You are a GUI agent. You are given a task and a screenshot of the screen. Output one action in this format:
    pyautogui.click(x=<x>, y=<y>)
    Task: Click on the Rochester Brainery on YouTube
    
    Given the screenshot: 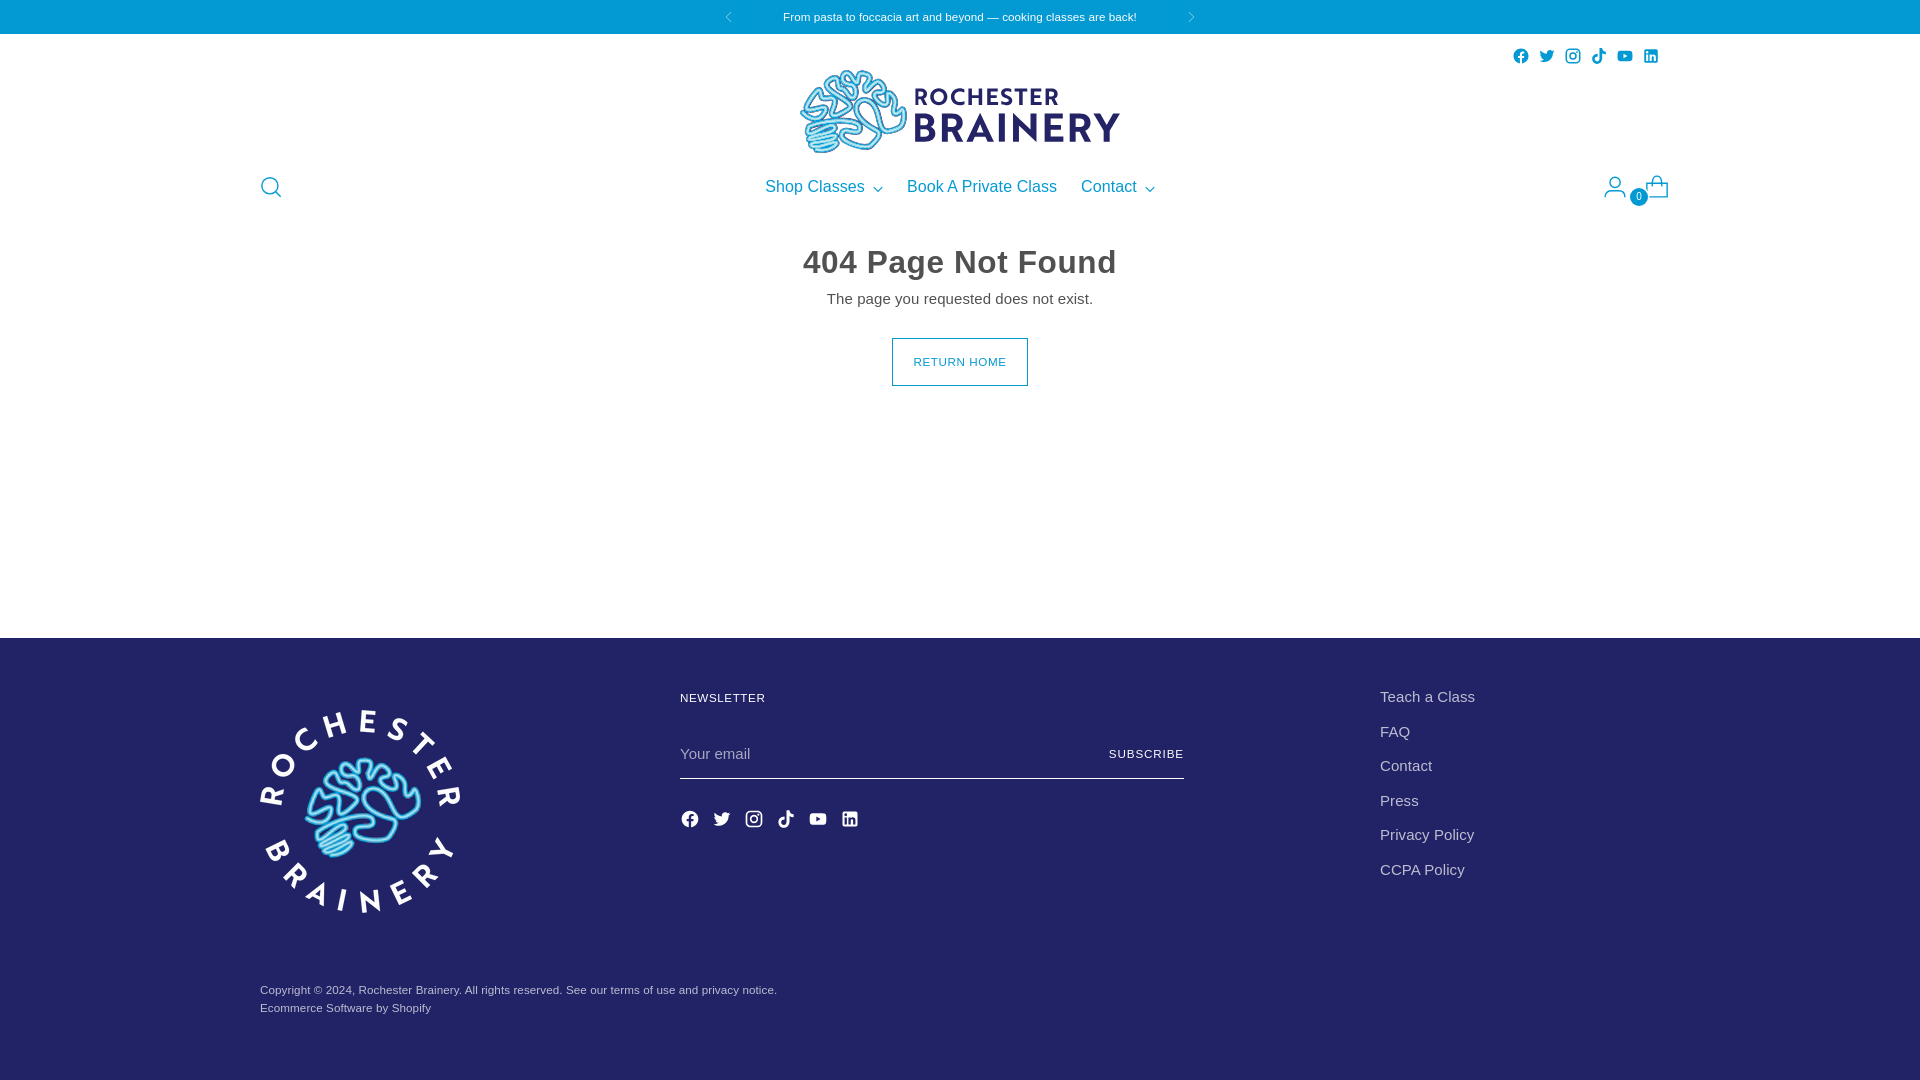 What is the action you would take?
    pyautogui.click(x=820, y=822)
    